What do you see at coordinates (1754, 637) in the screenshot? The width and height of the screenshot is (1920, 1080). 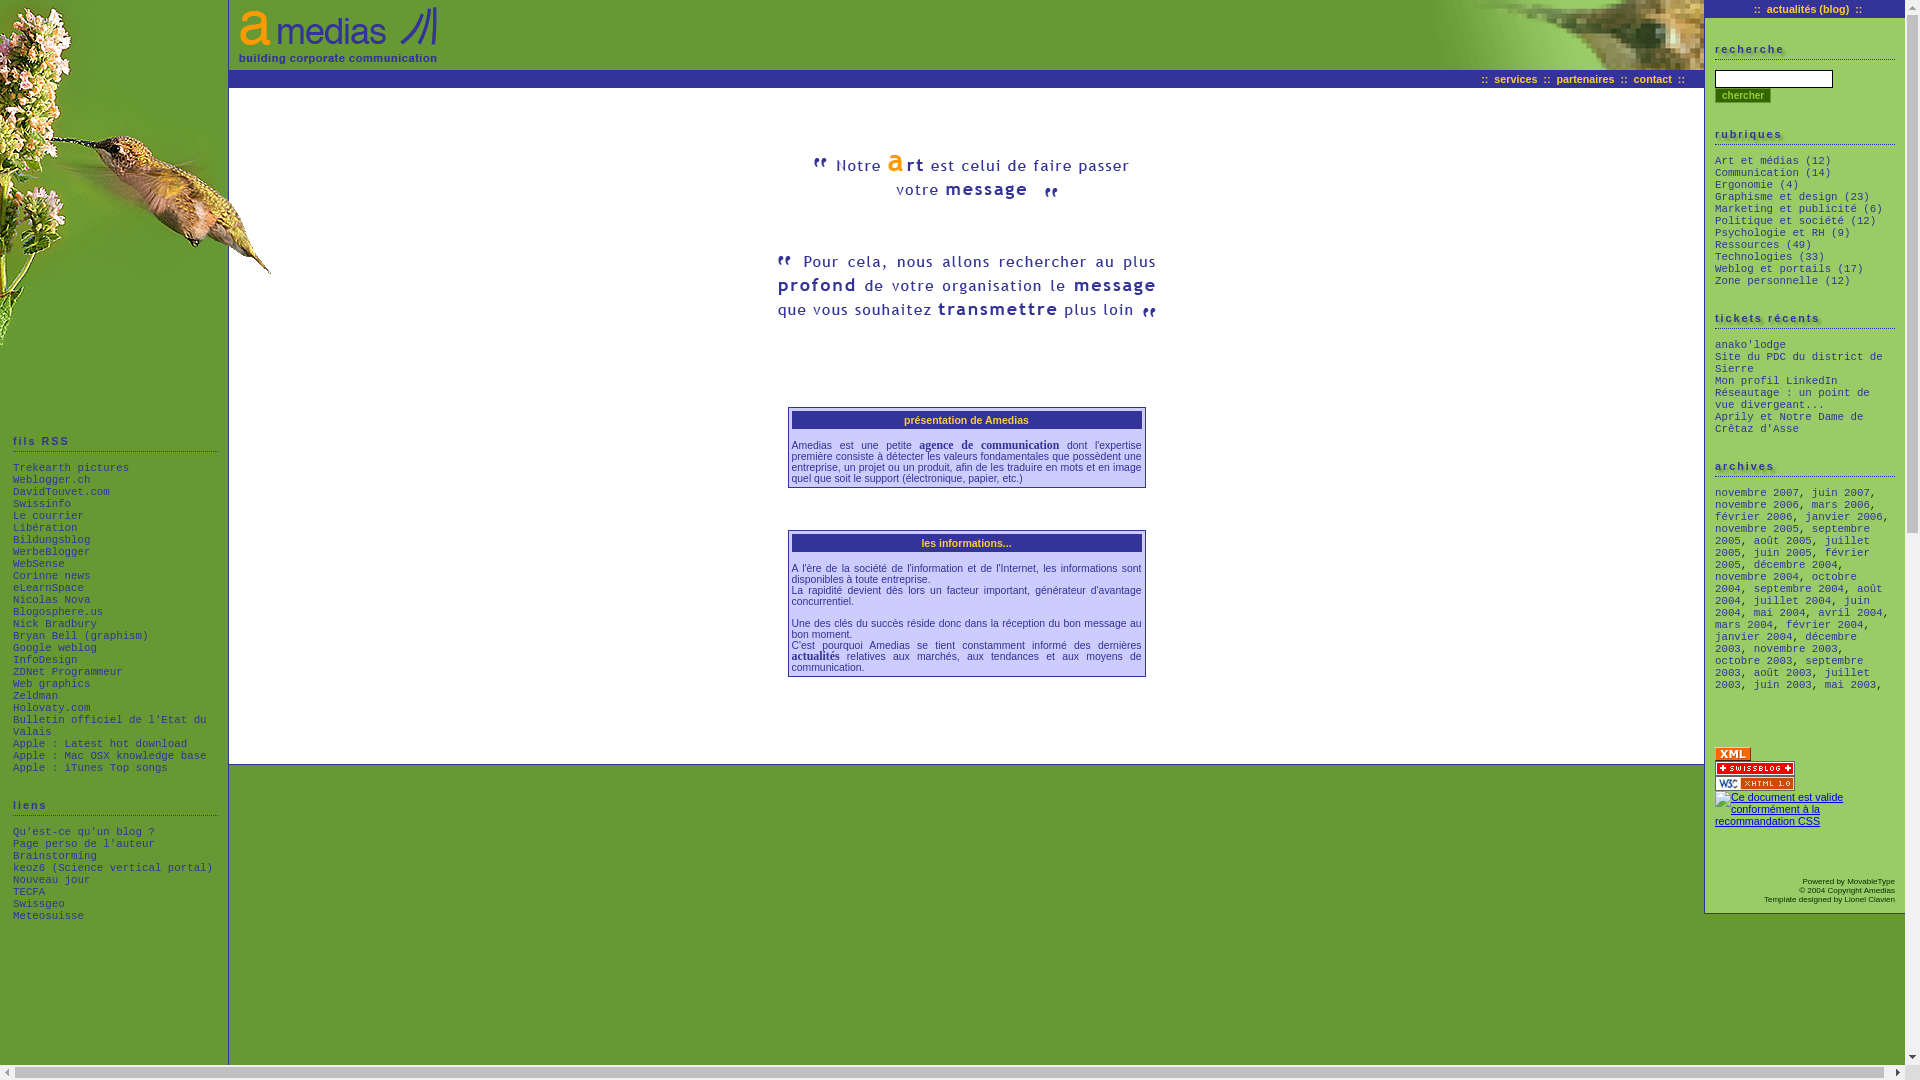 I see `janvier 2004` at bounding box center [1754, 637].